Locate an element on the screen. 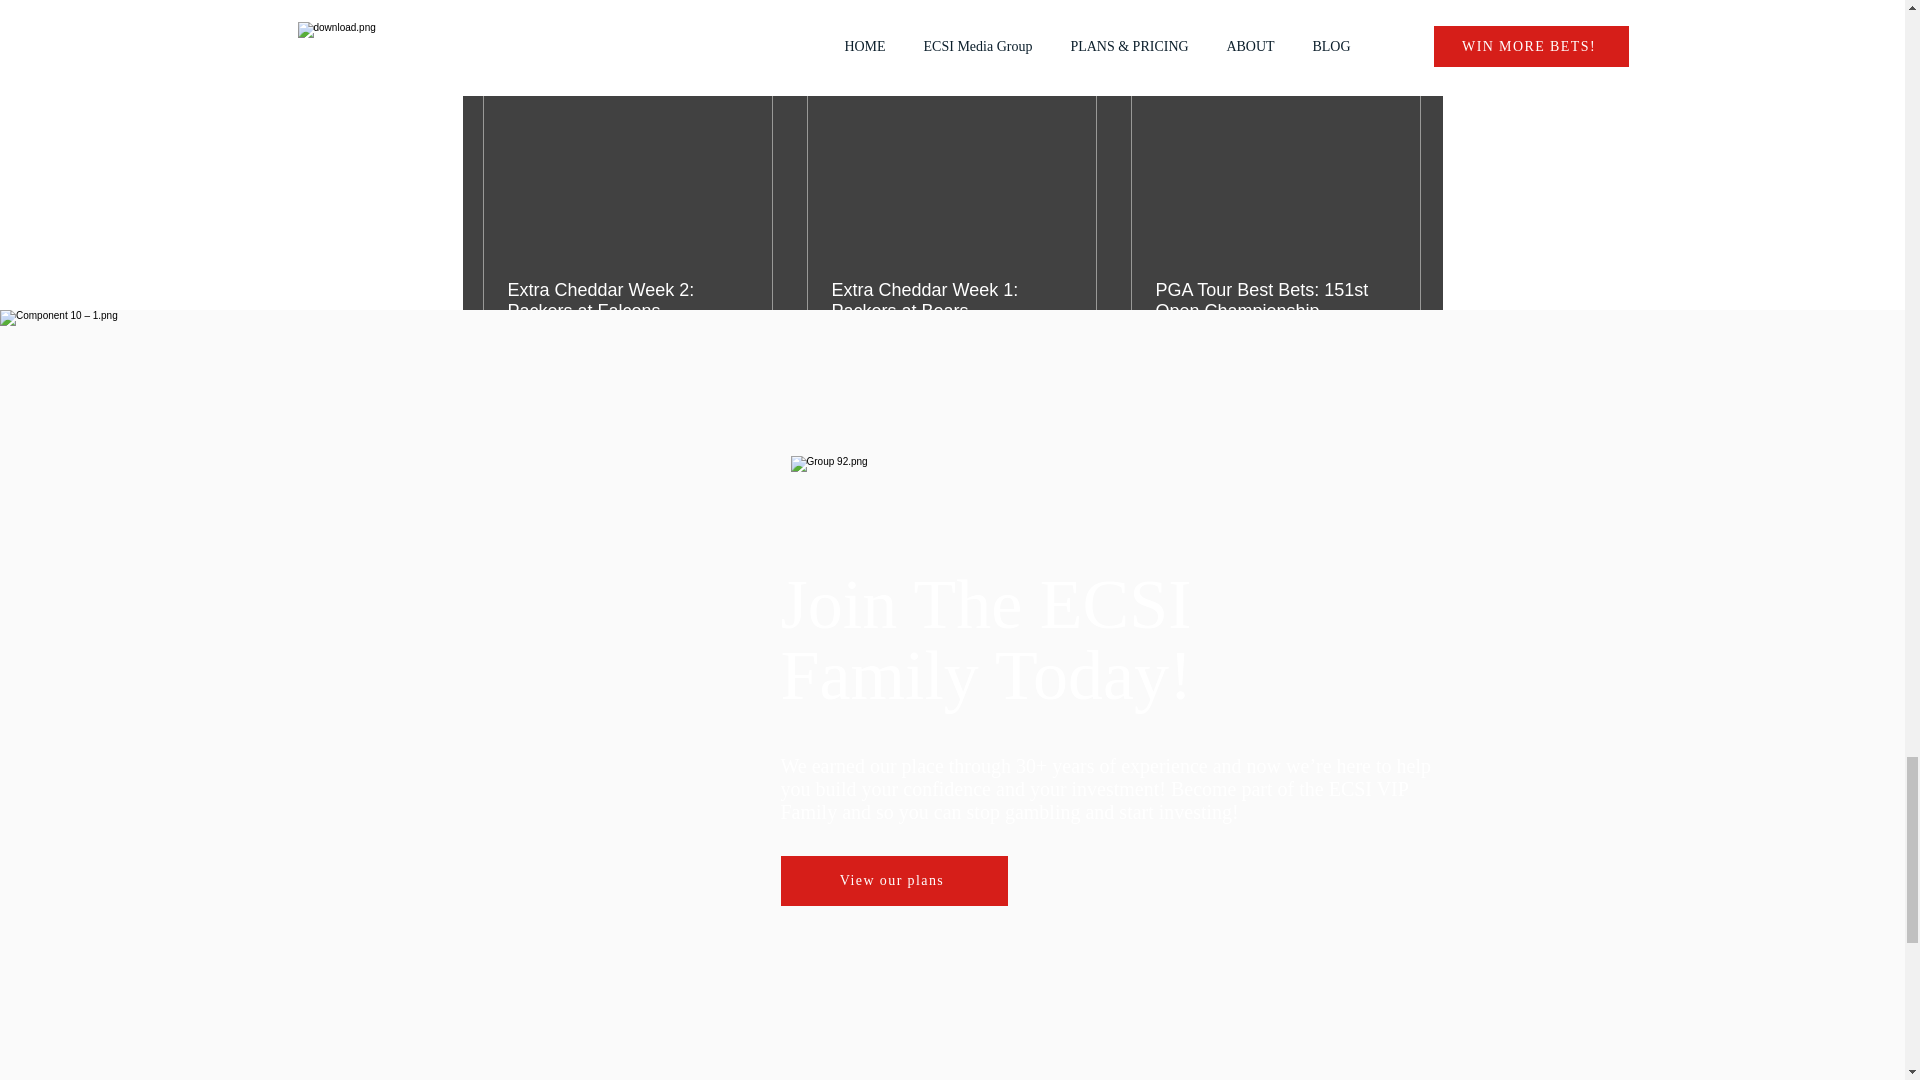 The image size is (1920, 1080). 0 is located at coordinates (574, 370).